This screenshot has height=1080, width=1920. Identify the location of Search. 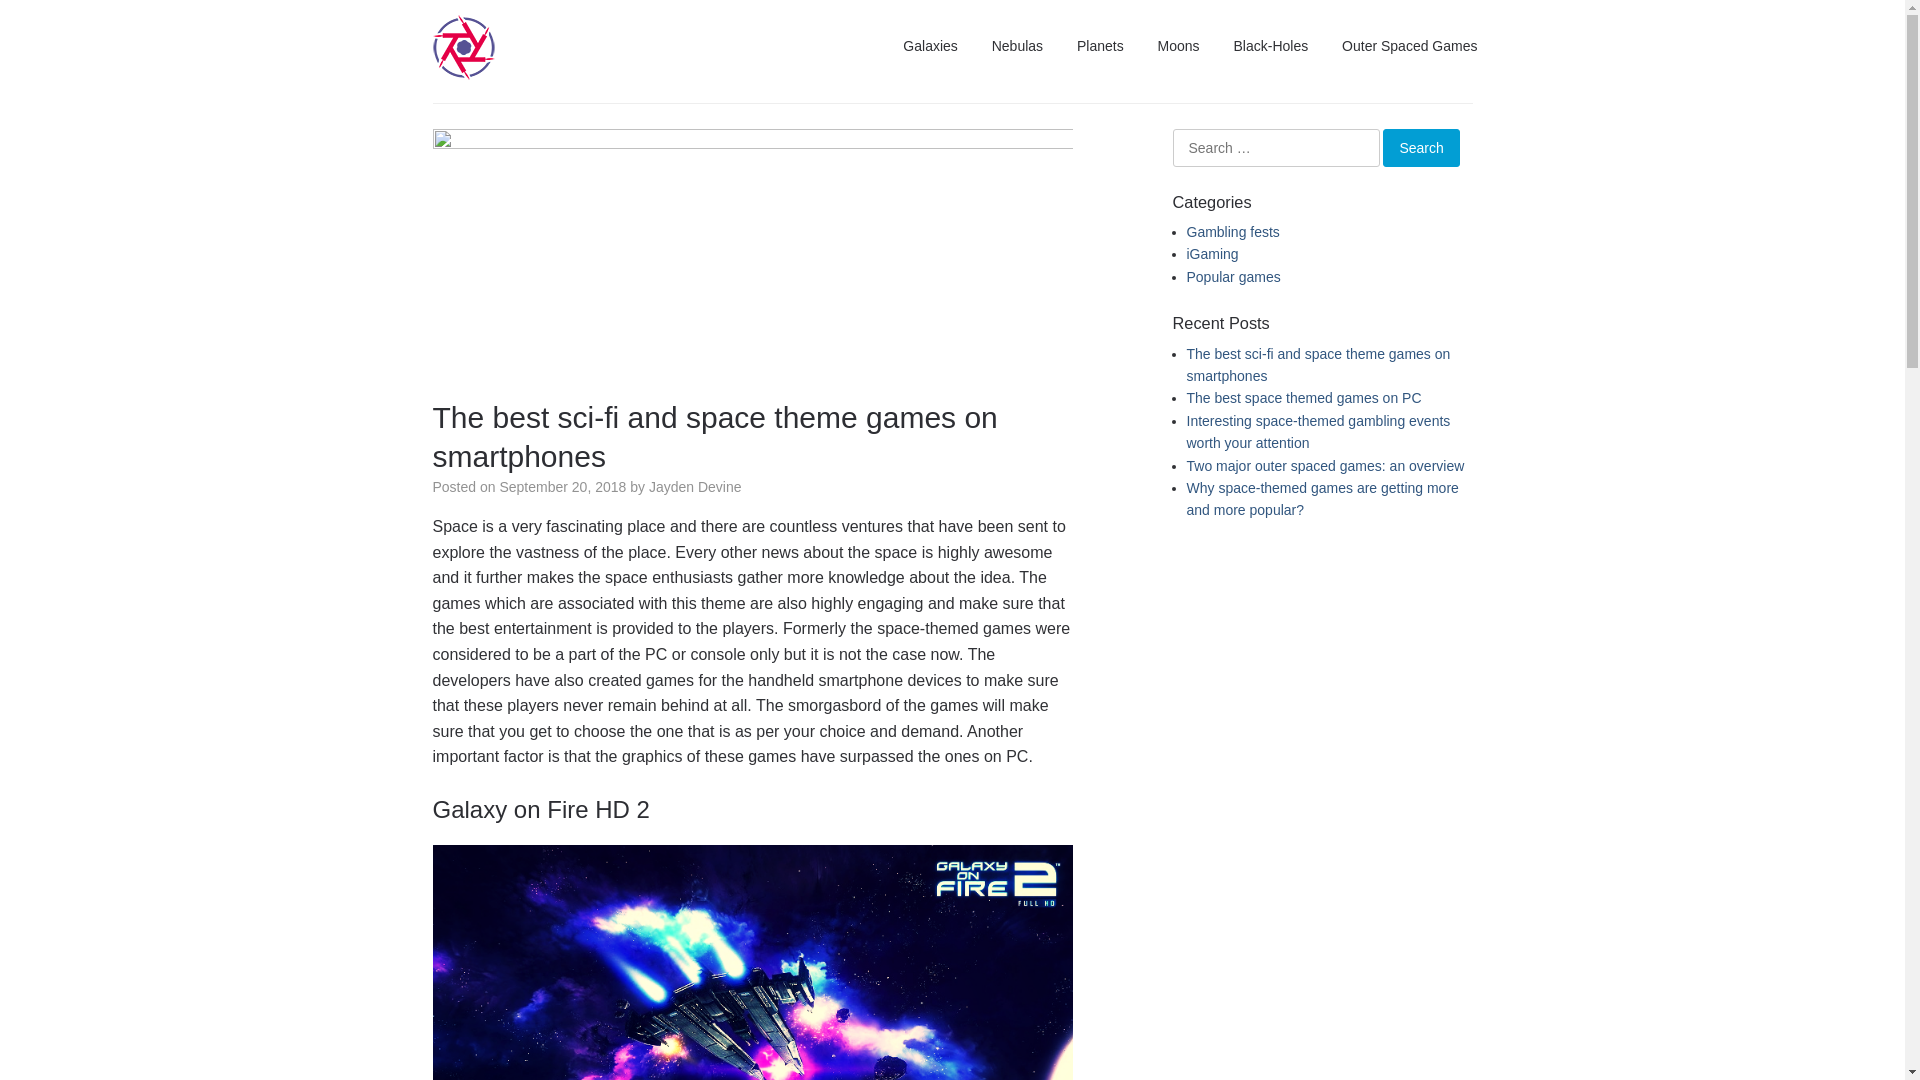
(1421, 148).